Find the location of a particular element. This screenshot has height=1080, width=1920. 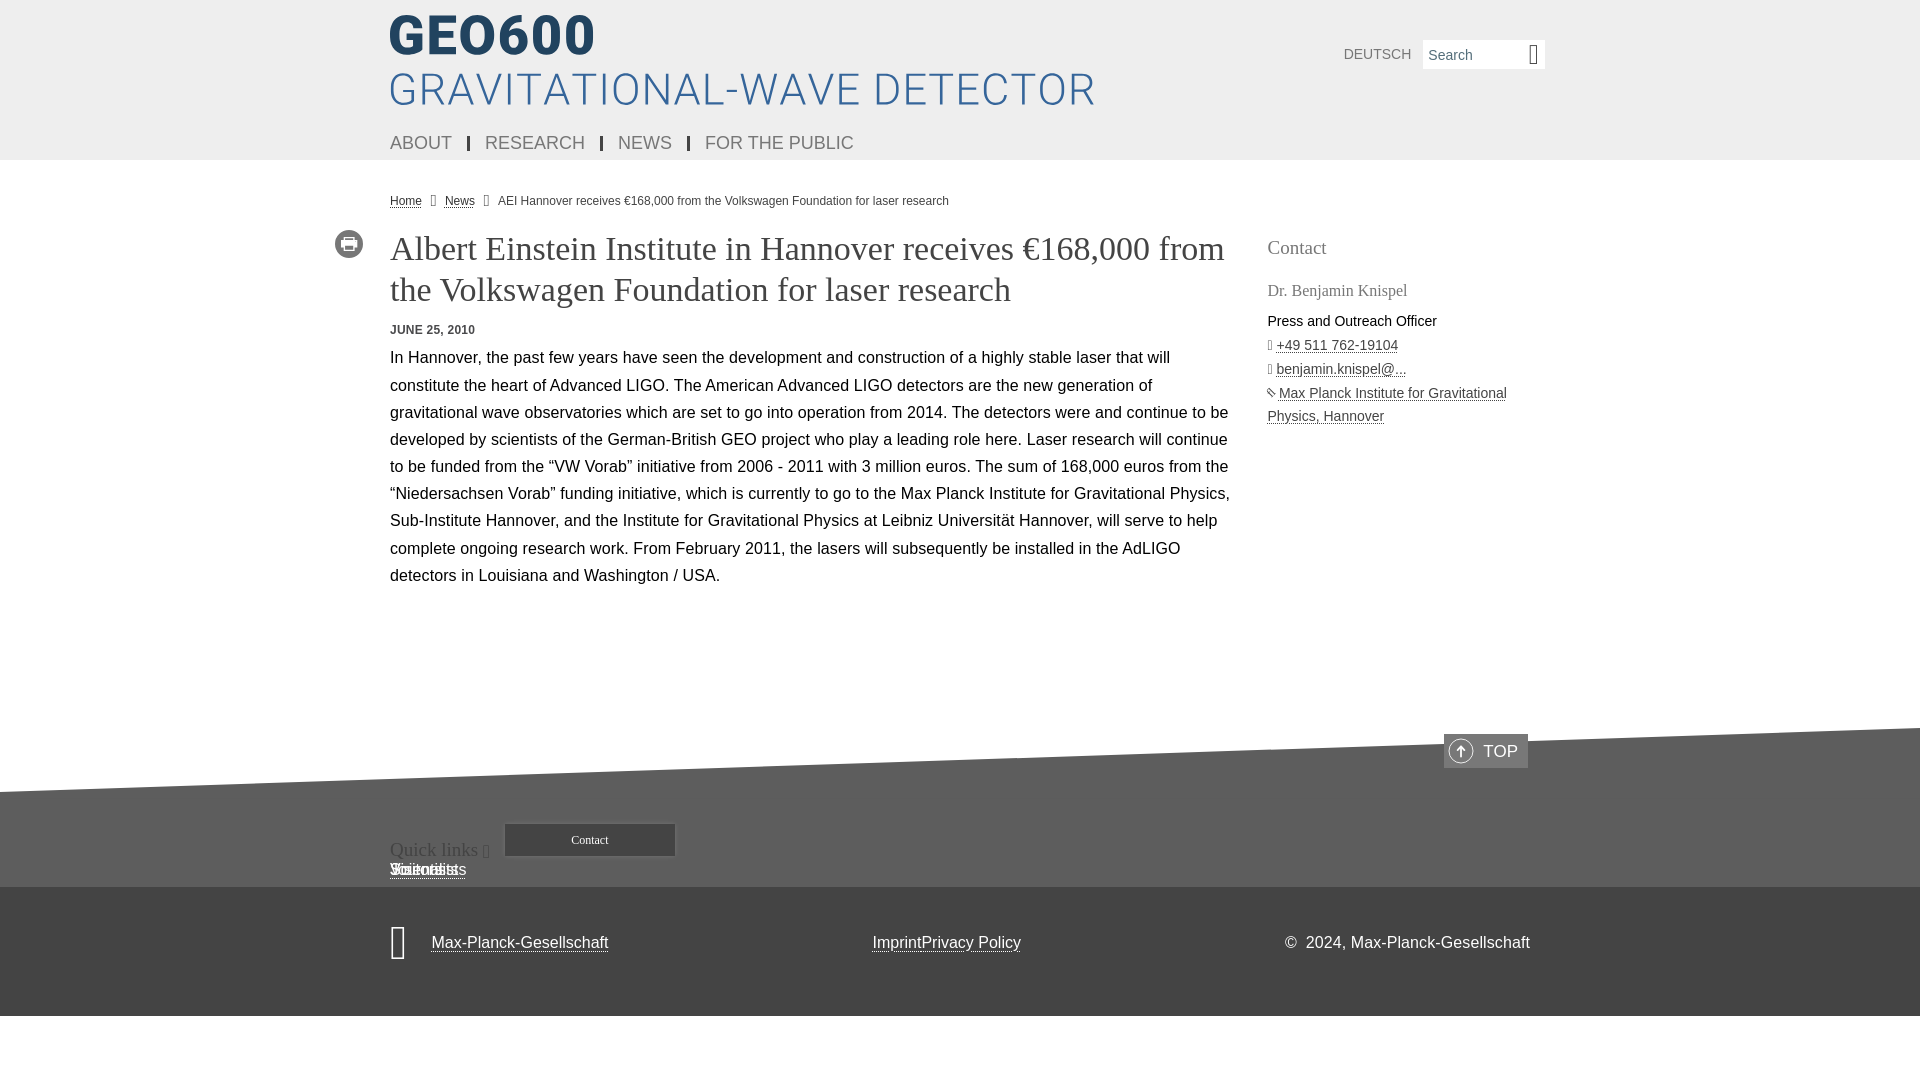

NEWS is located at coordinates (646, 144).